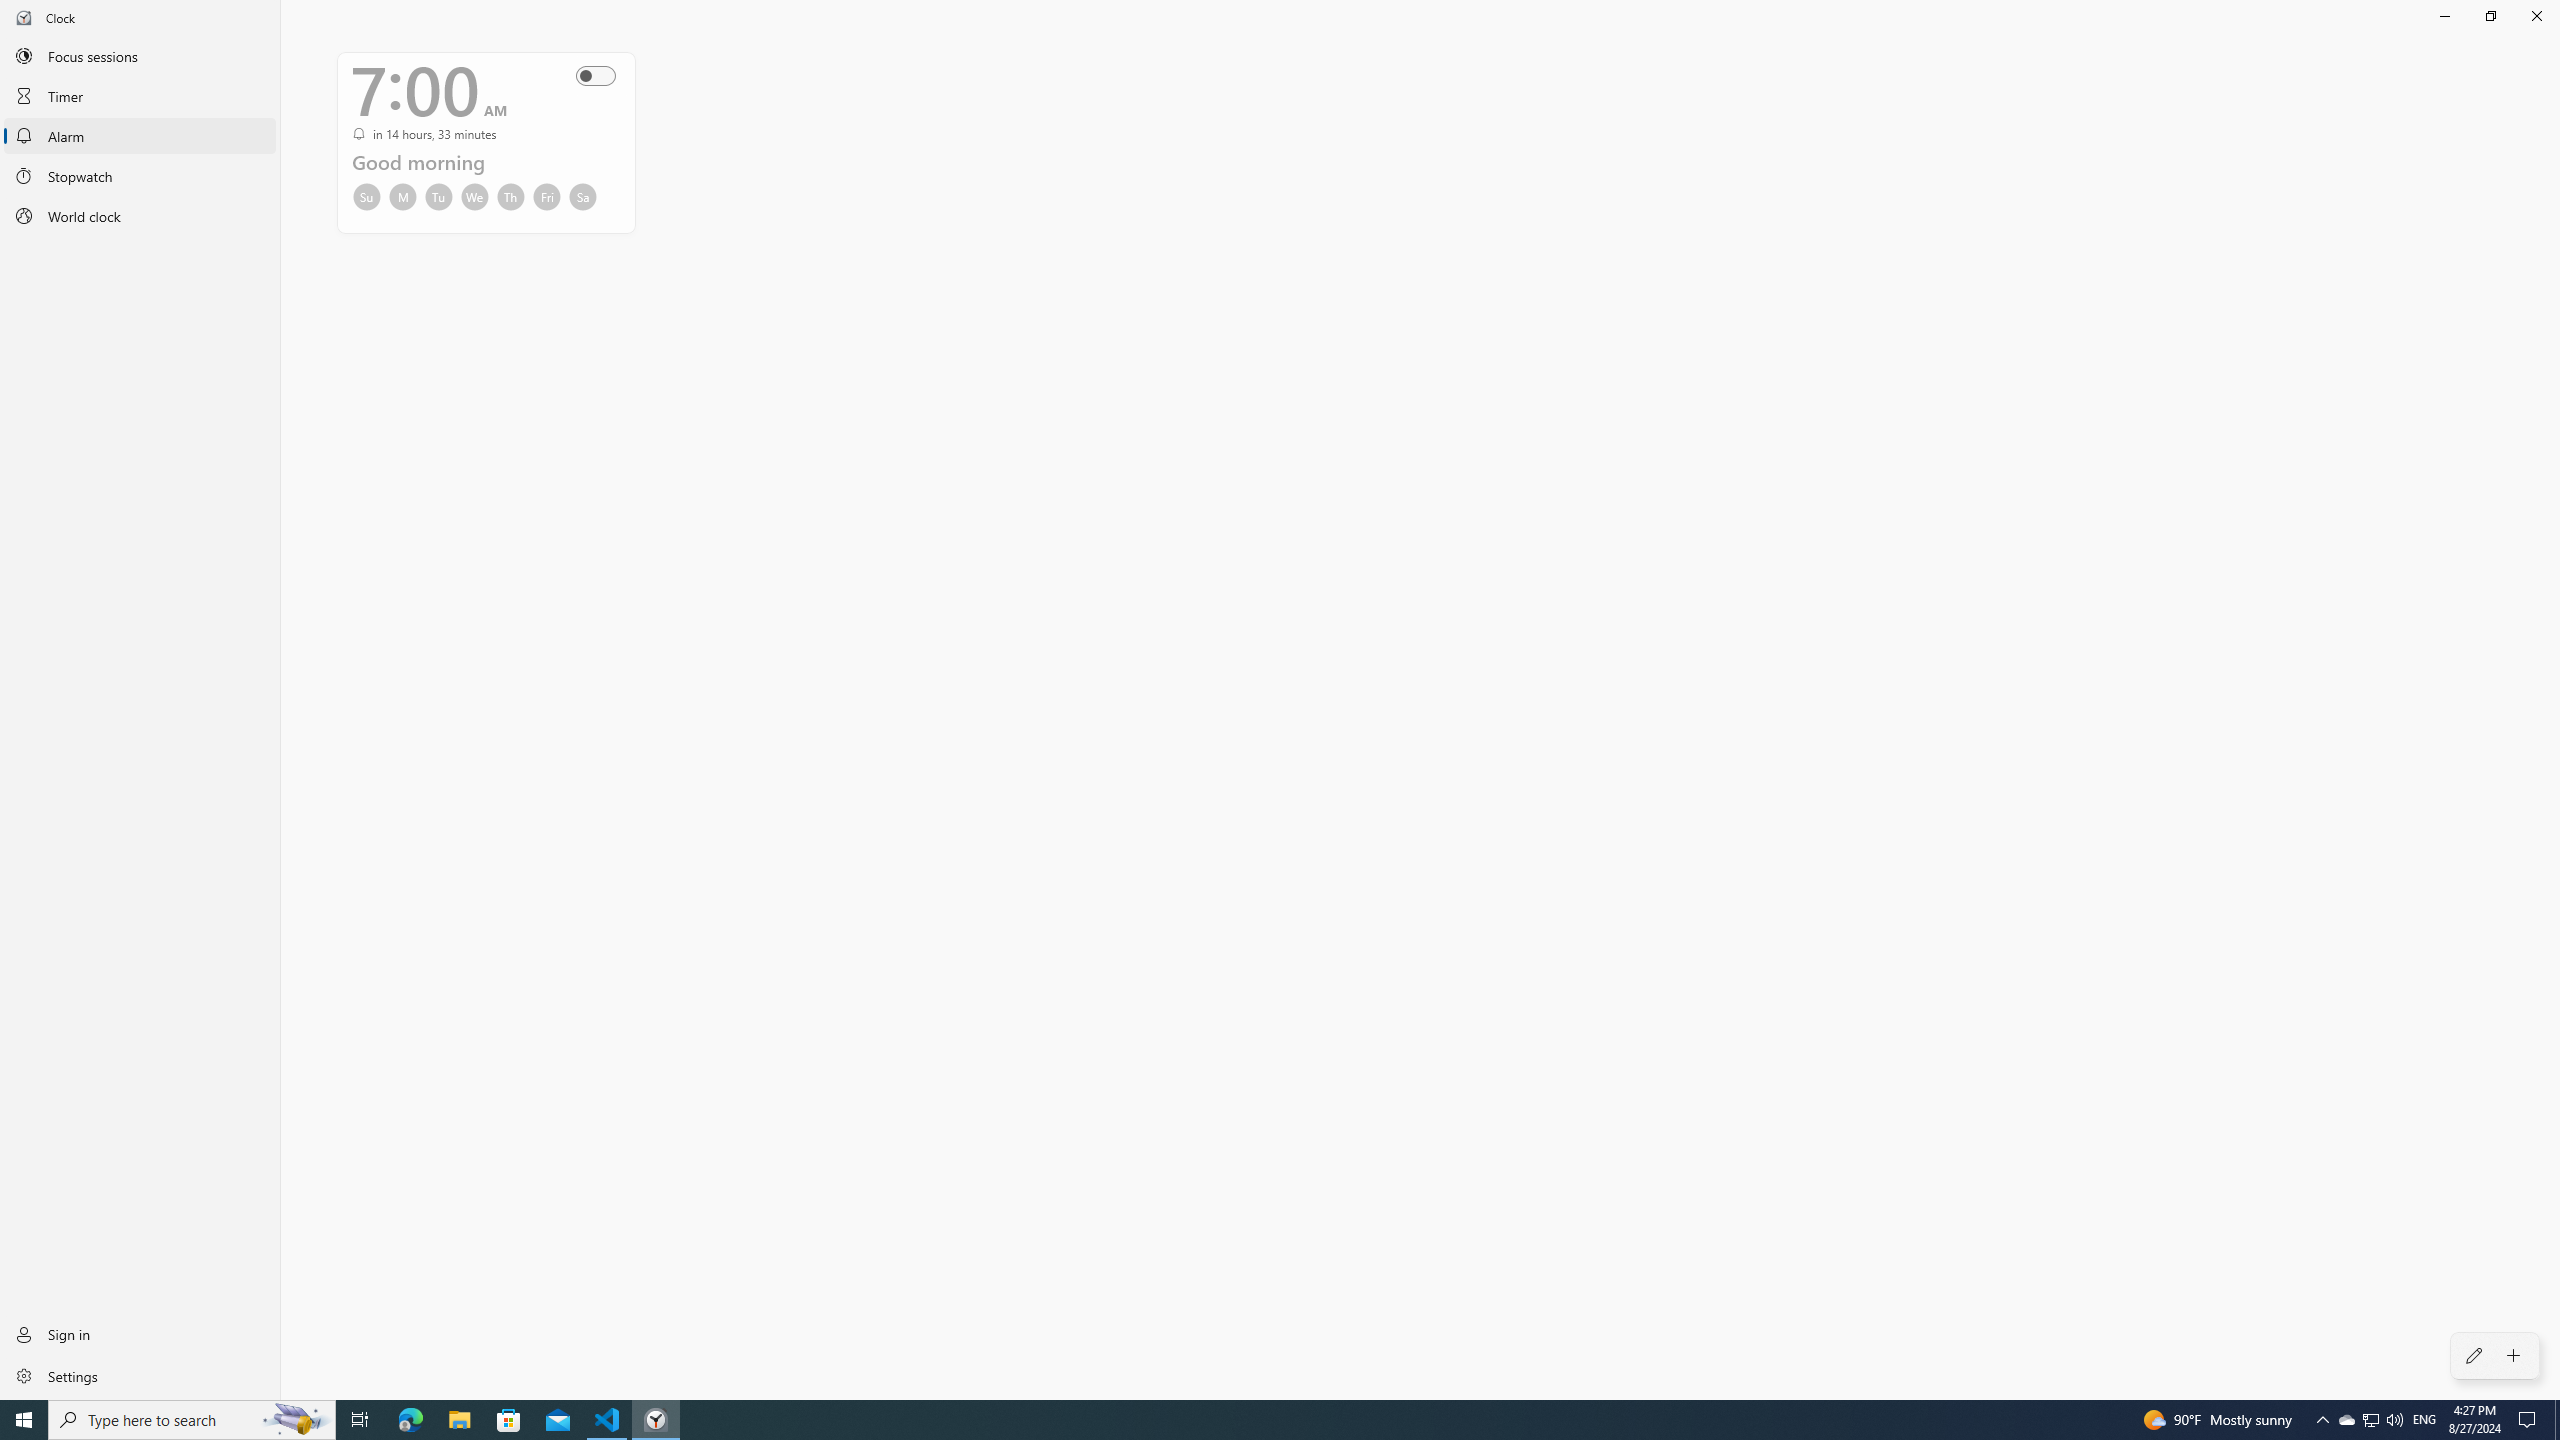 The height and width of the screenshot is (1440, 2560). What do you see at coordinates (1242, 1420) in the screenshot?
I see `Running applications` at bounding box center [1242, 1420].